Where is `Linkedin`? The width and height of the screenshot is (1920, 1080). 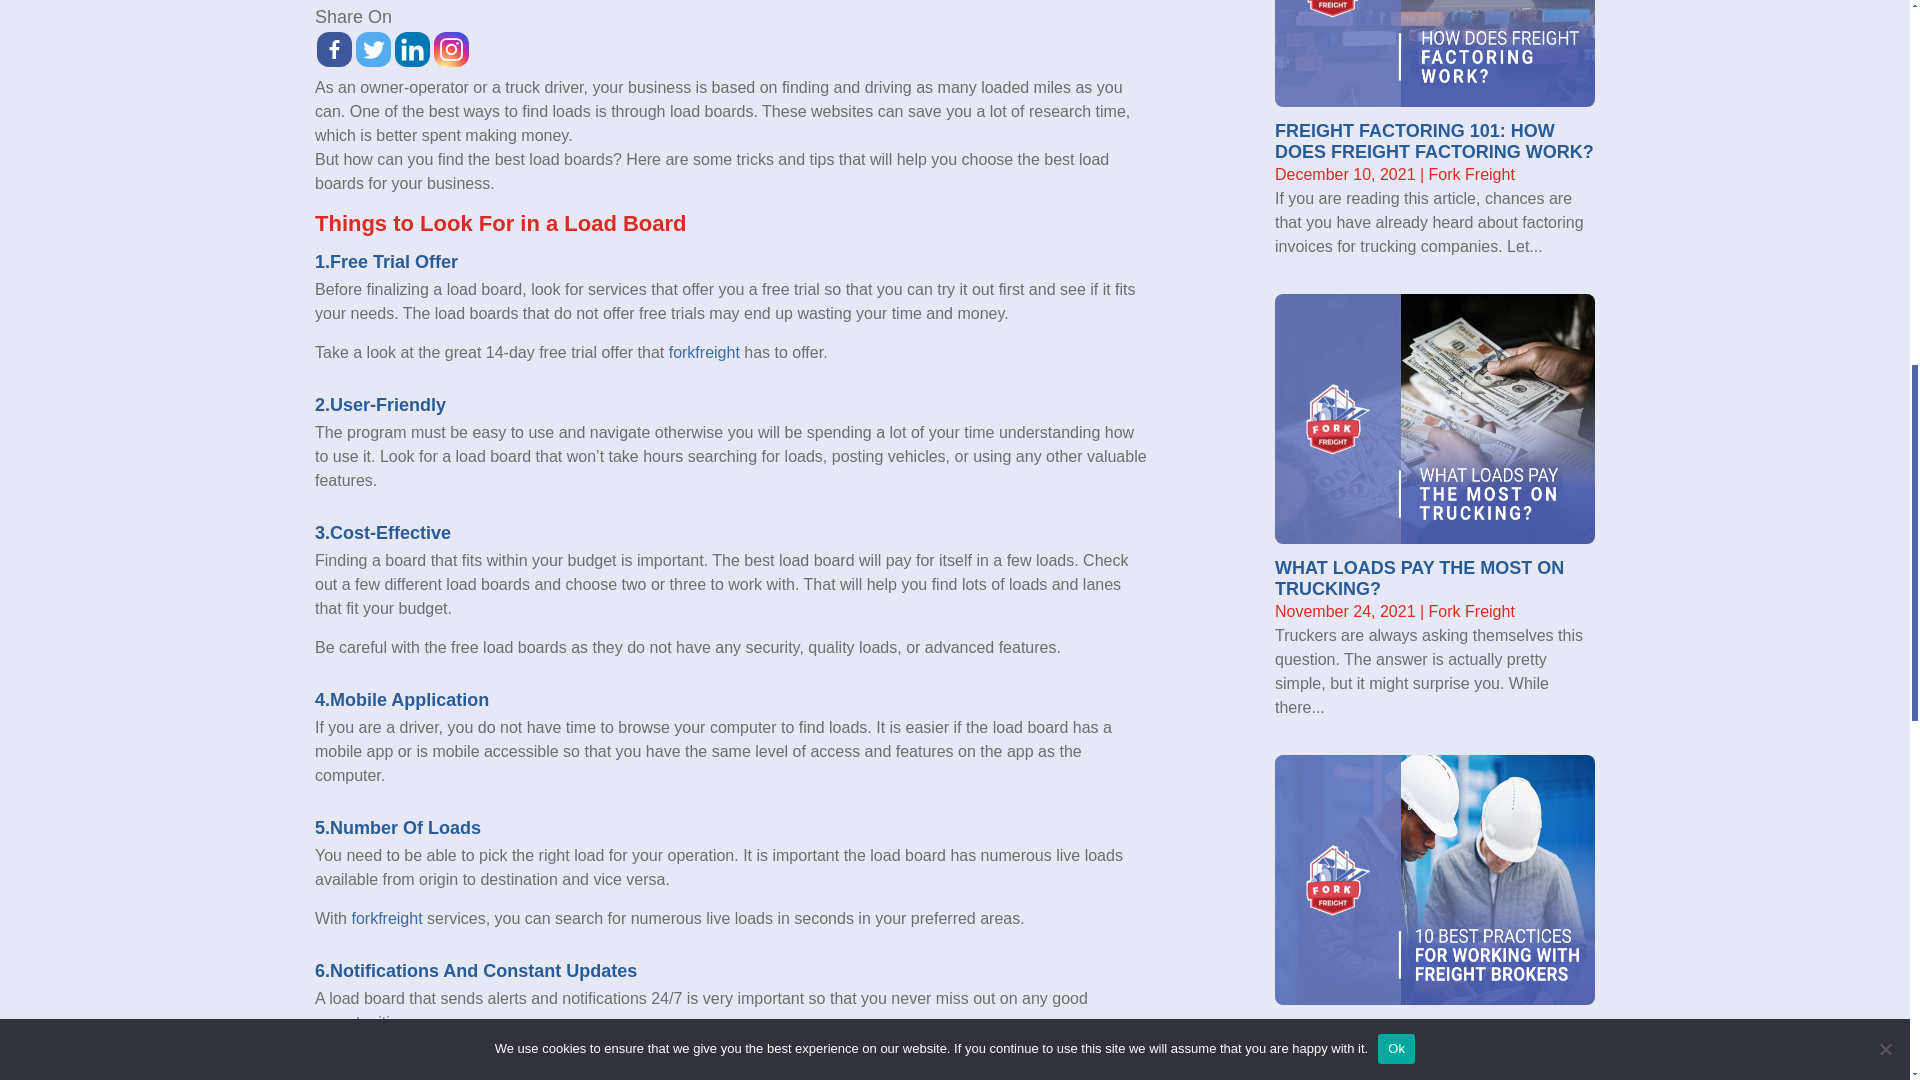
Linkedin is located at coordinates (412, 49).